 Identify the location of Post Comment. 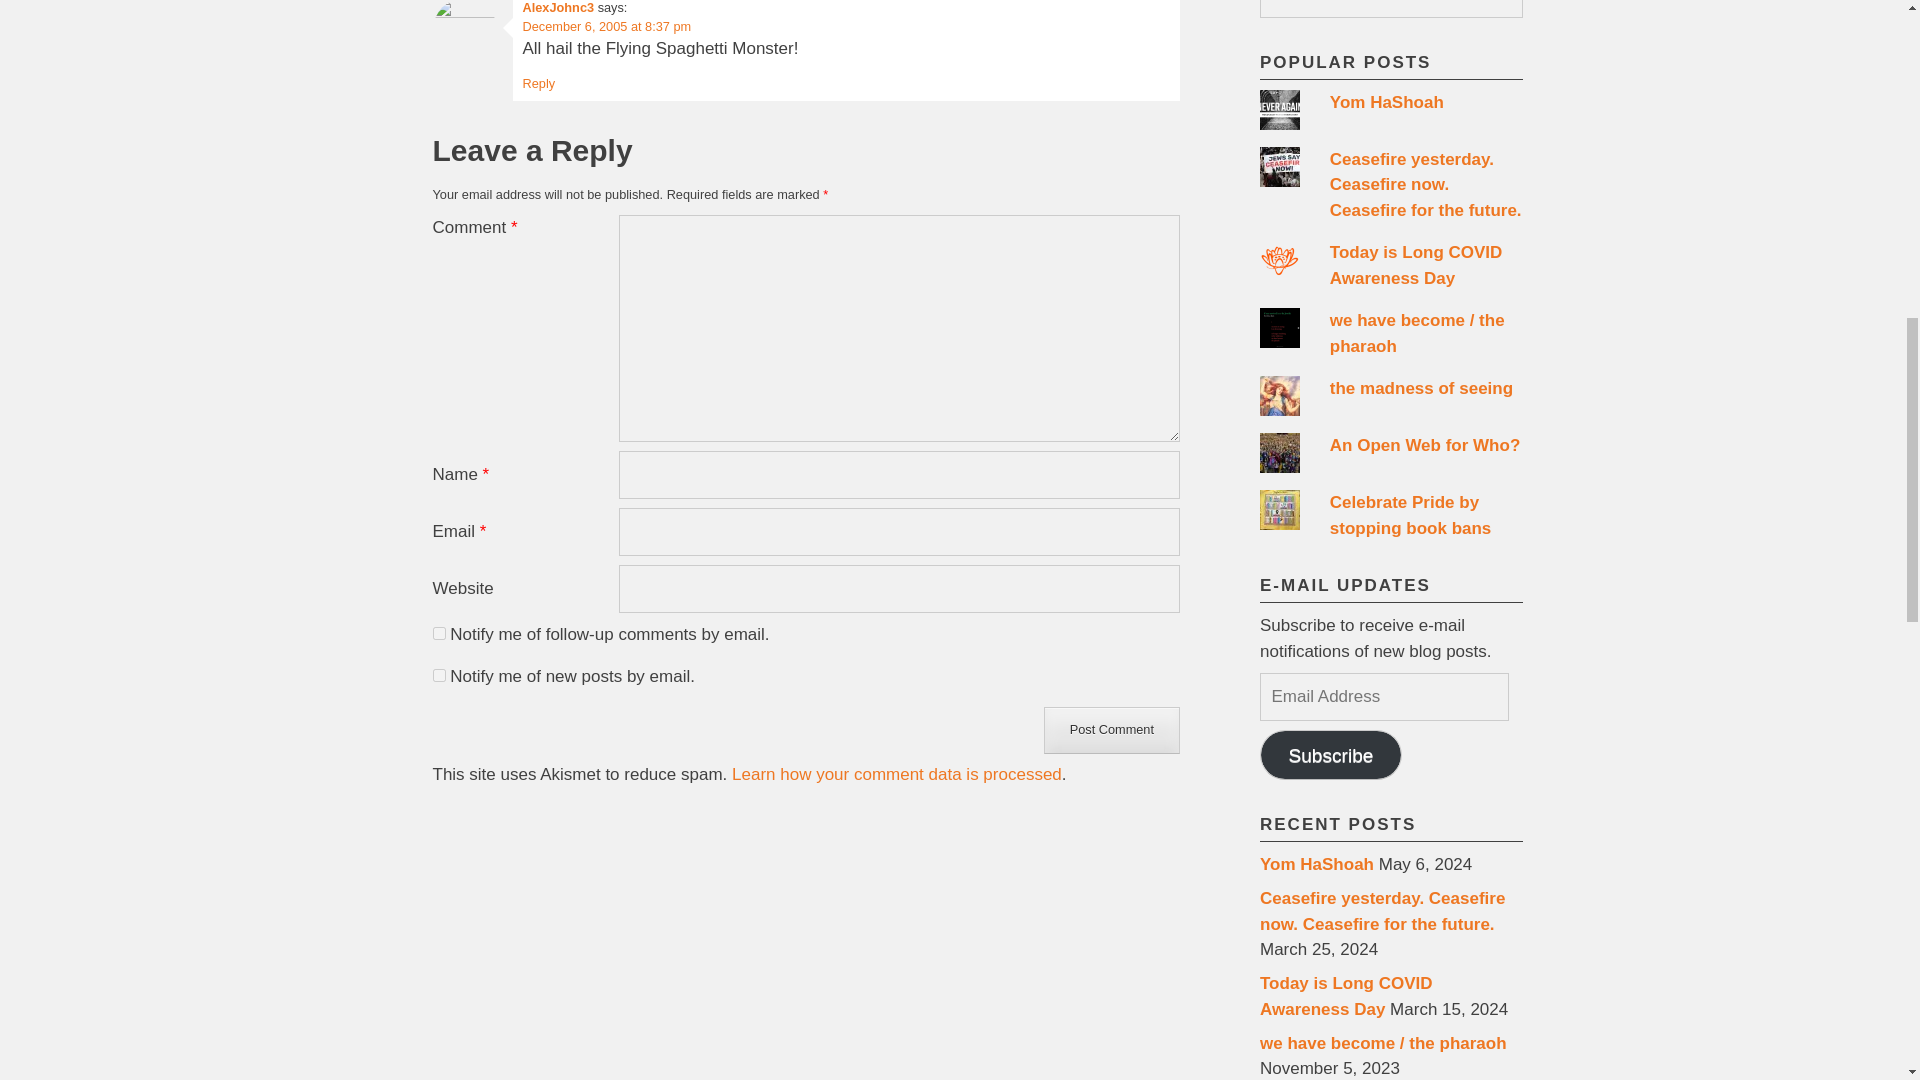
(1112, 730).